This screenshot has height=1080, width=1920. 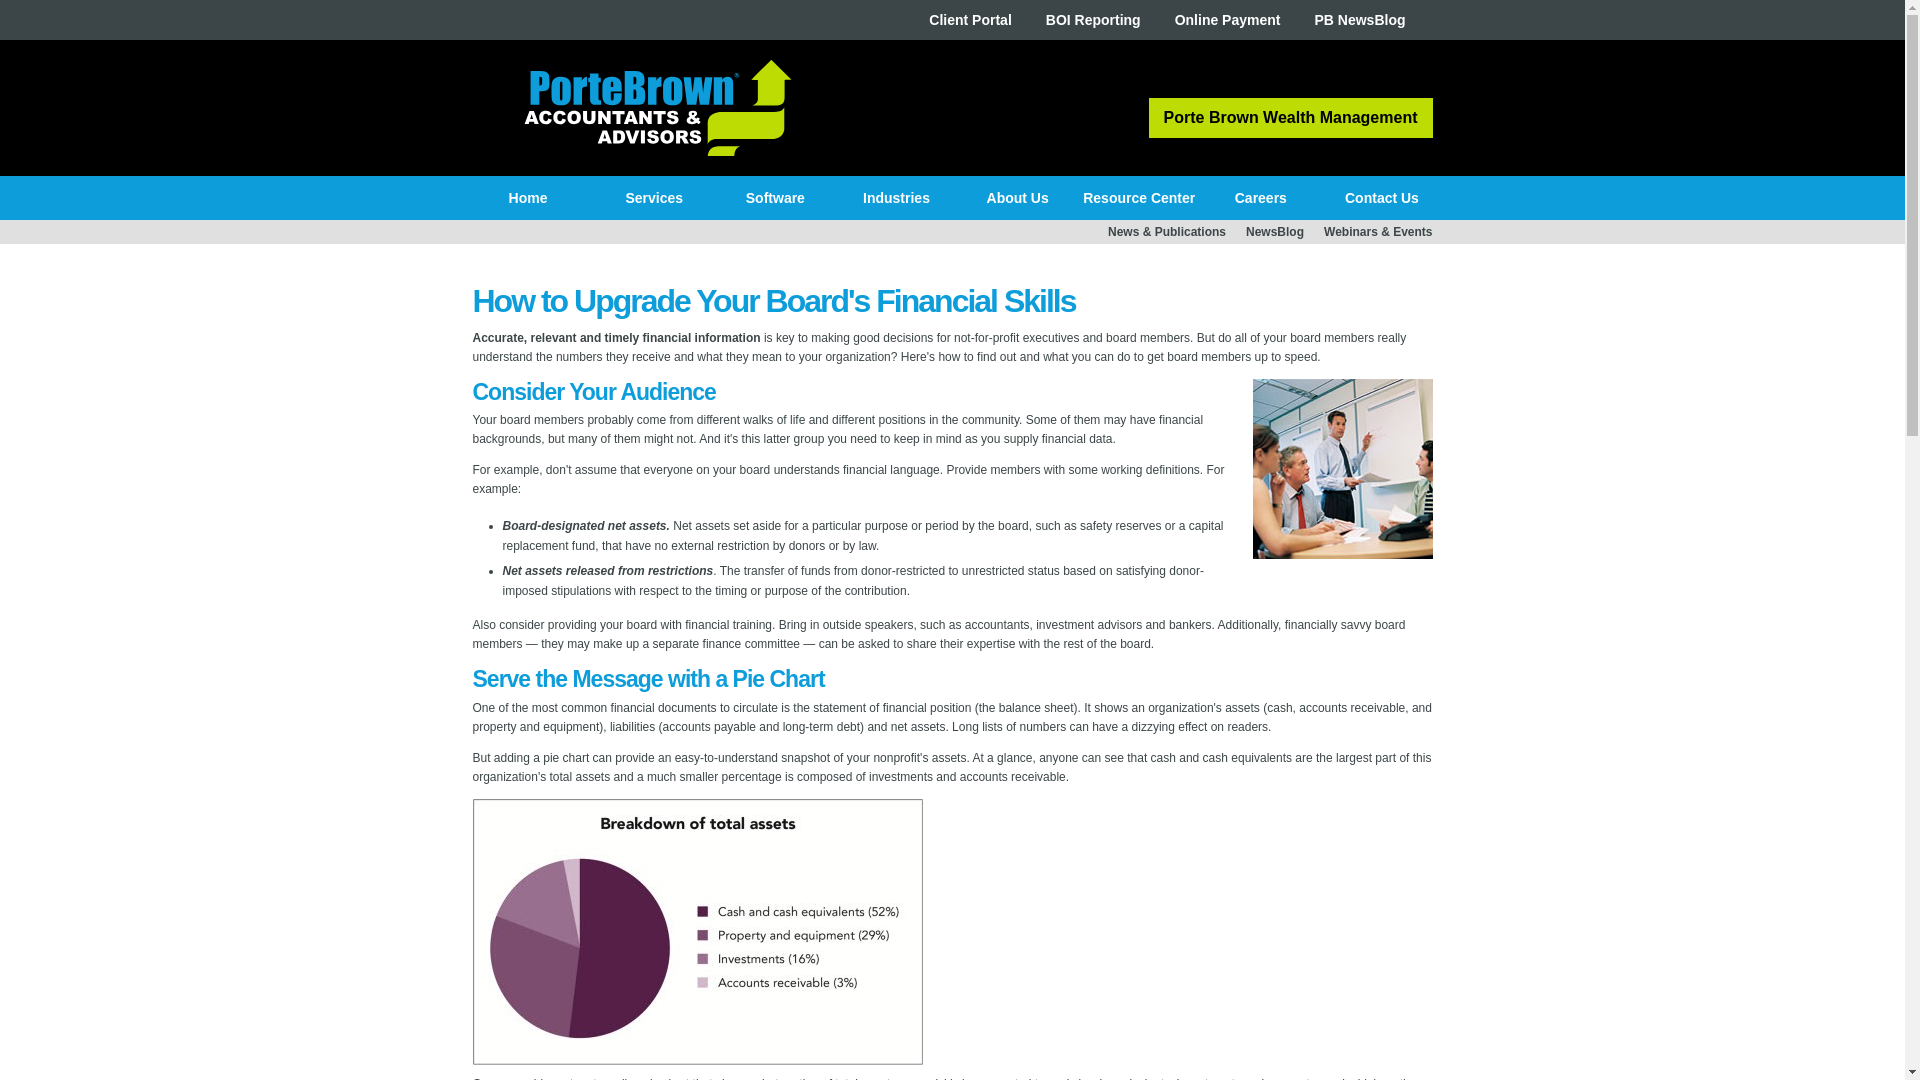 I want to click on Software, so click(x=774, y=198).